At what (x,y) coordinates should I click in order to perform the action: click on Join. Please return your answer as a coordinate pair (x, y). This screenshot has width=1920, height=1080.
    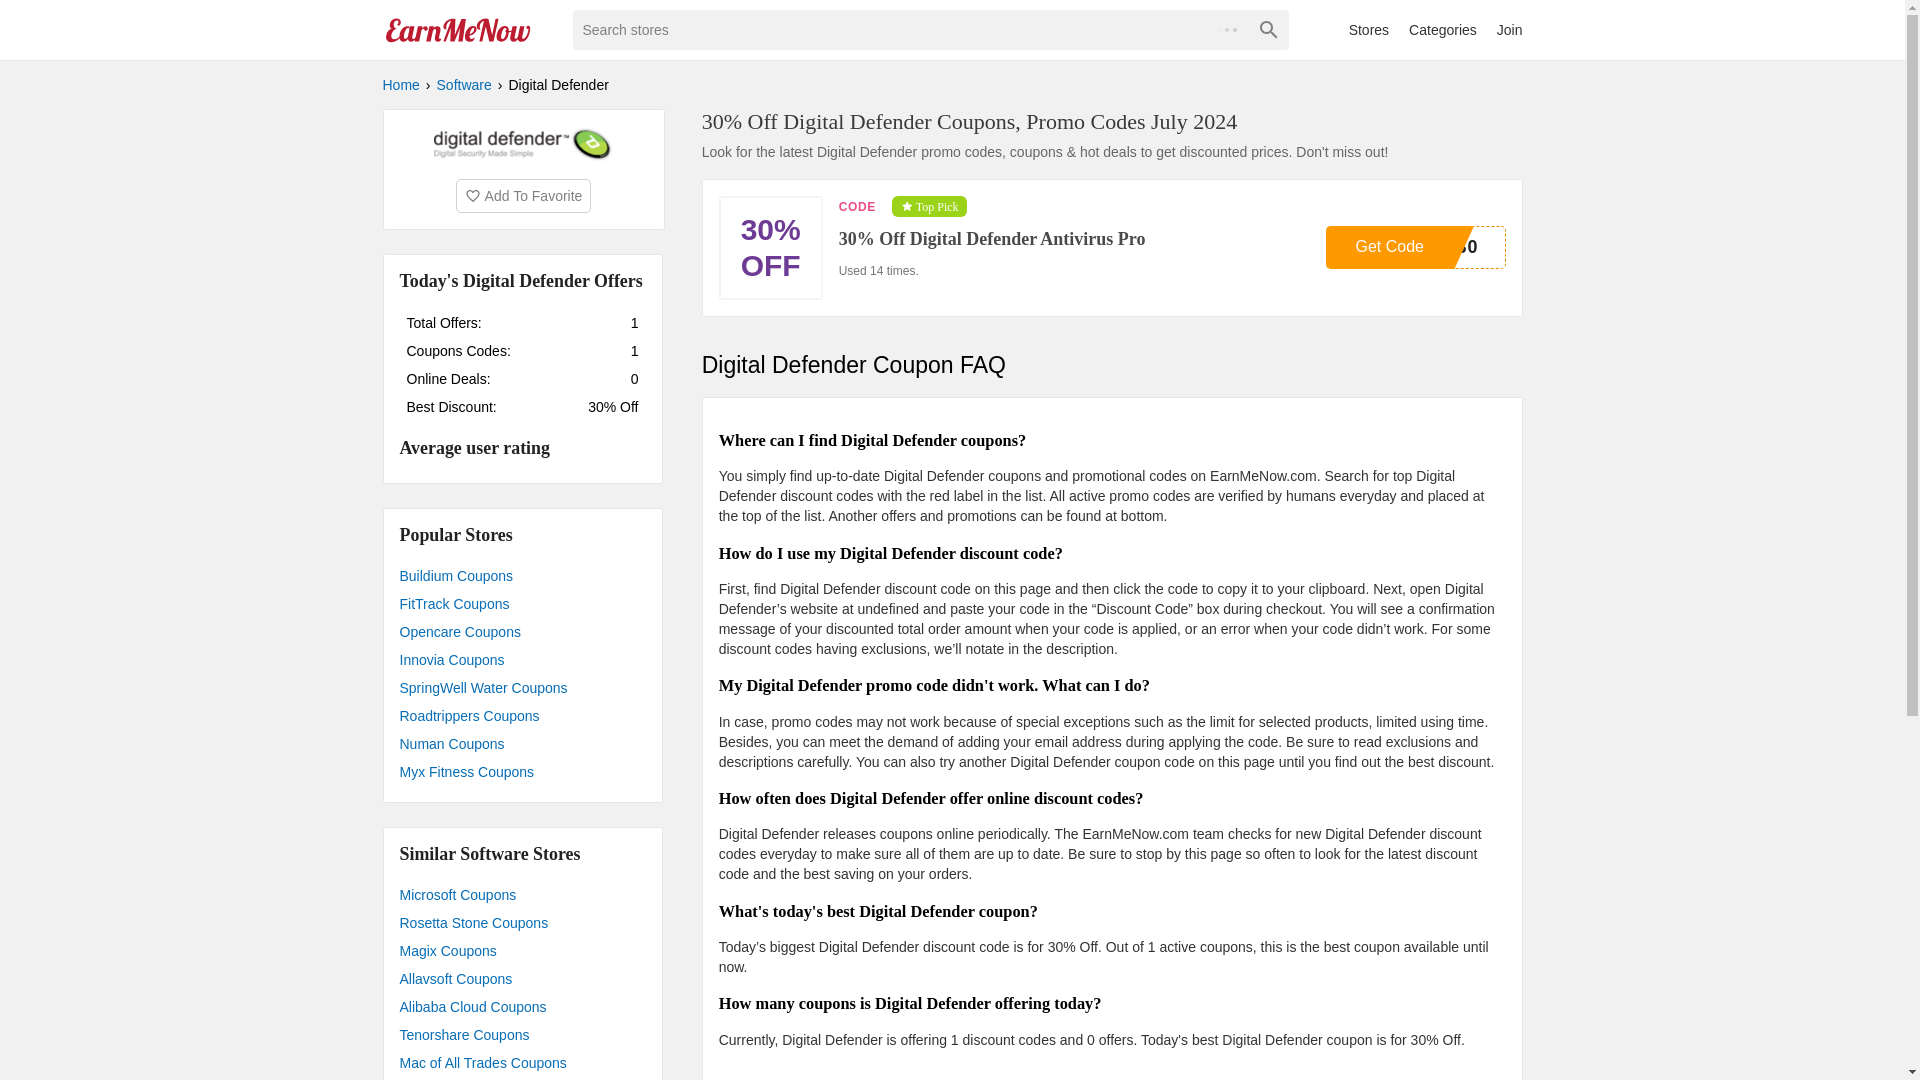
    Looking at the image, I should click on (522, 744).